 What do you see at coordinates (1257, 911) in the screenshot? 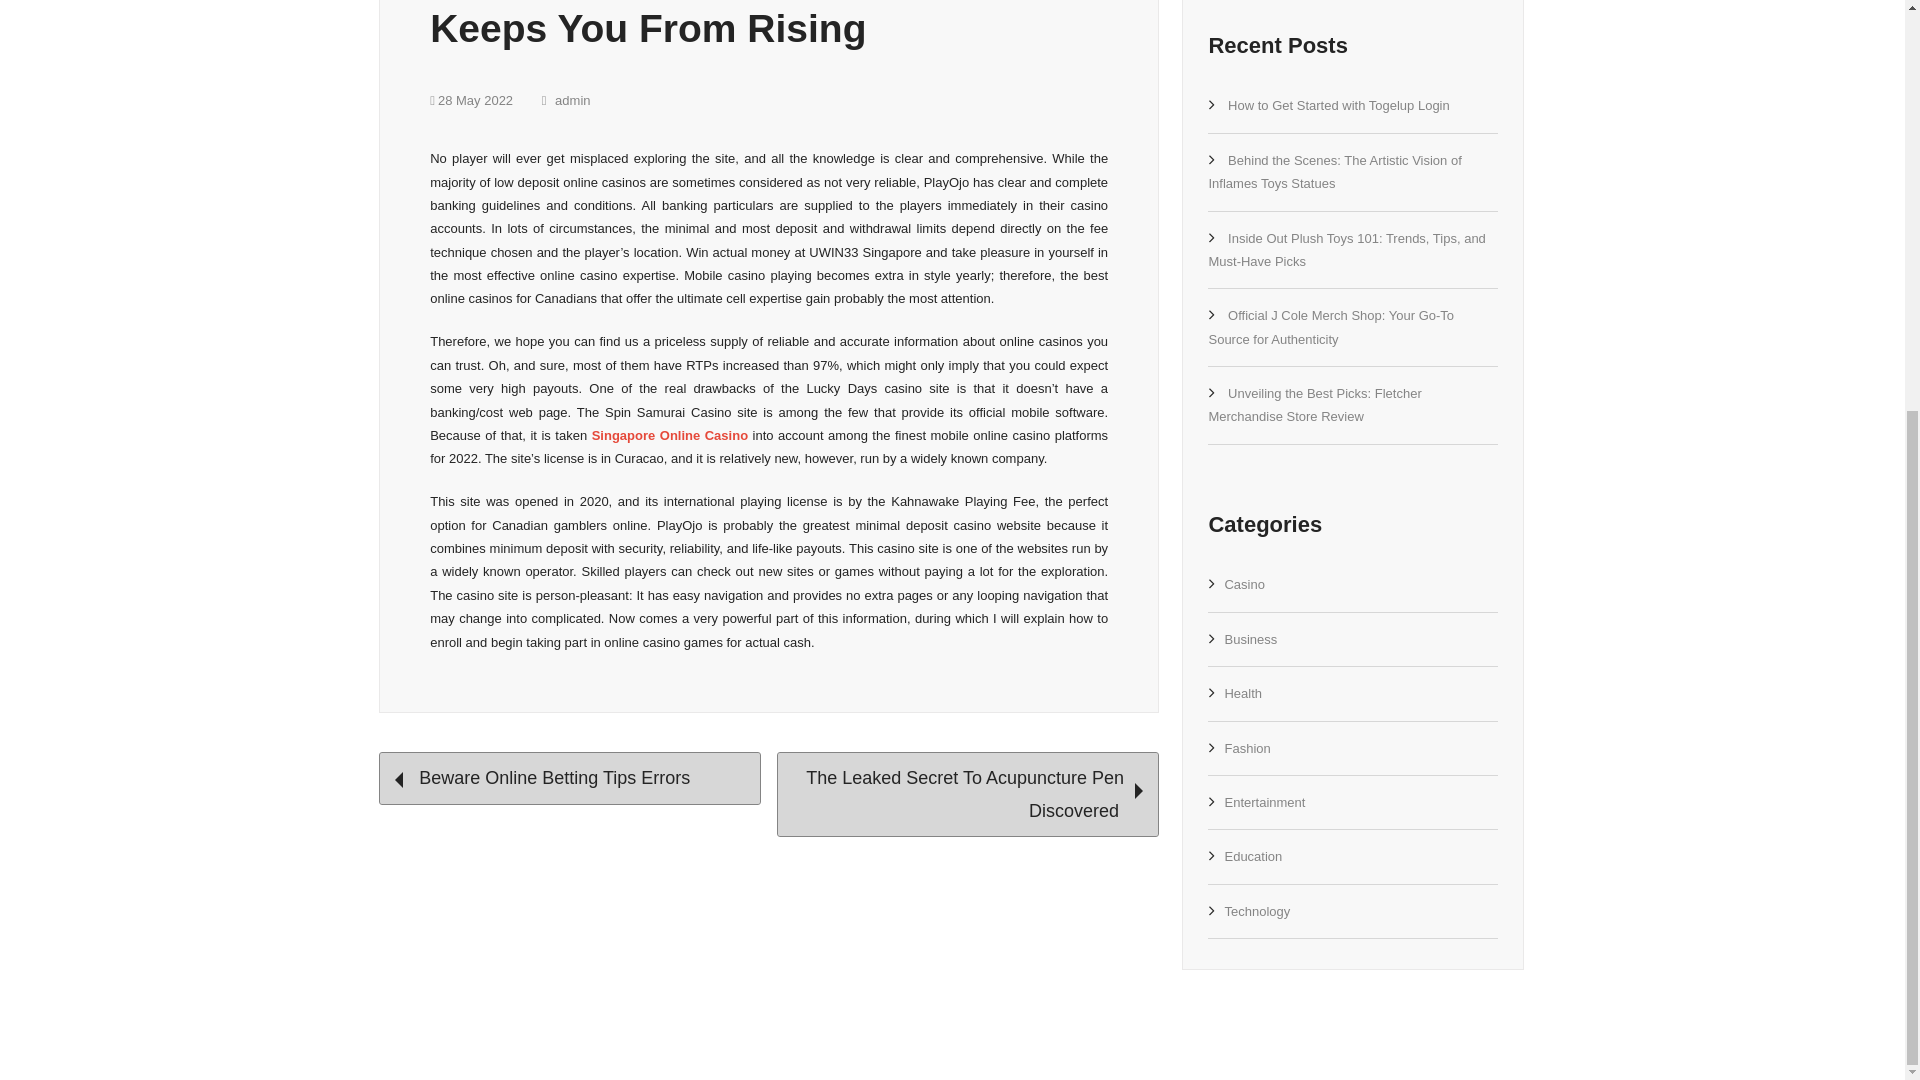
I see `Technology` at bounding box center [1257, 911].